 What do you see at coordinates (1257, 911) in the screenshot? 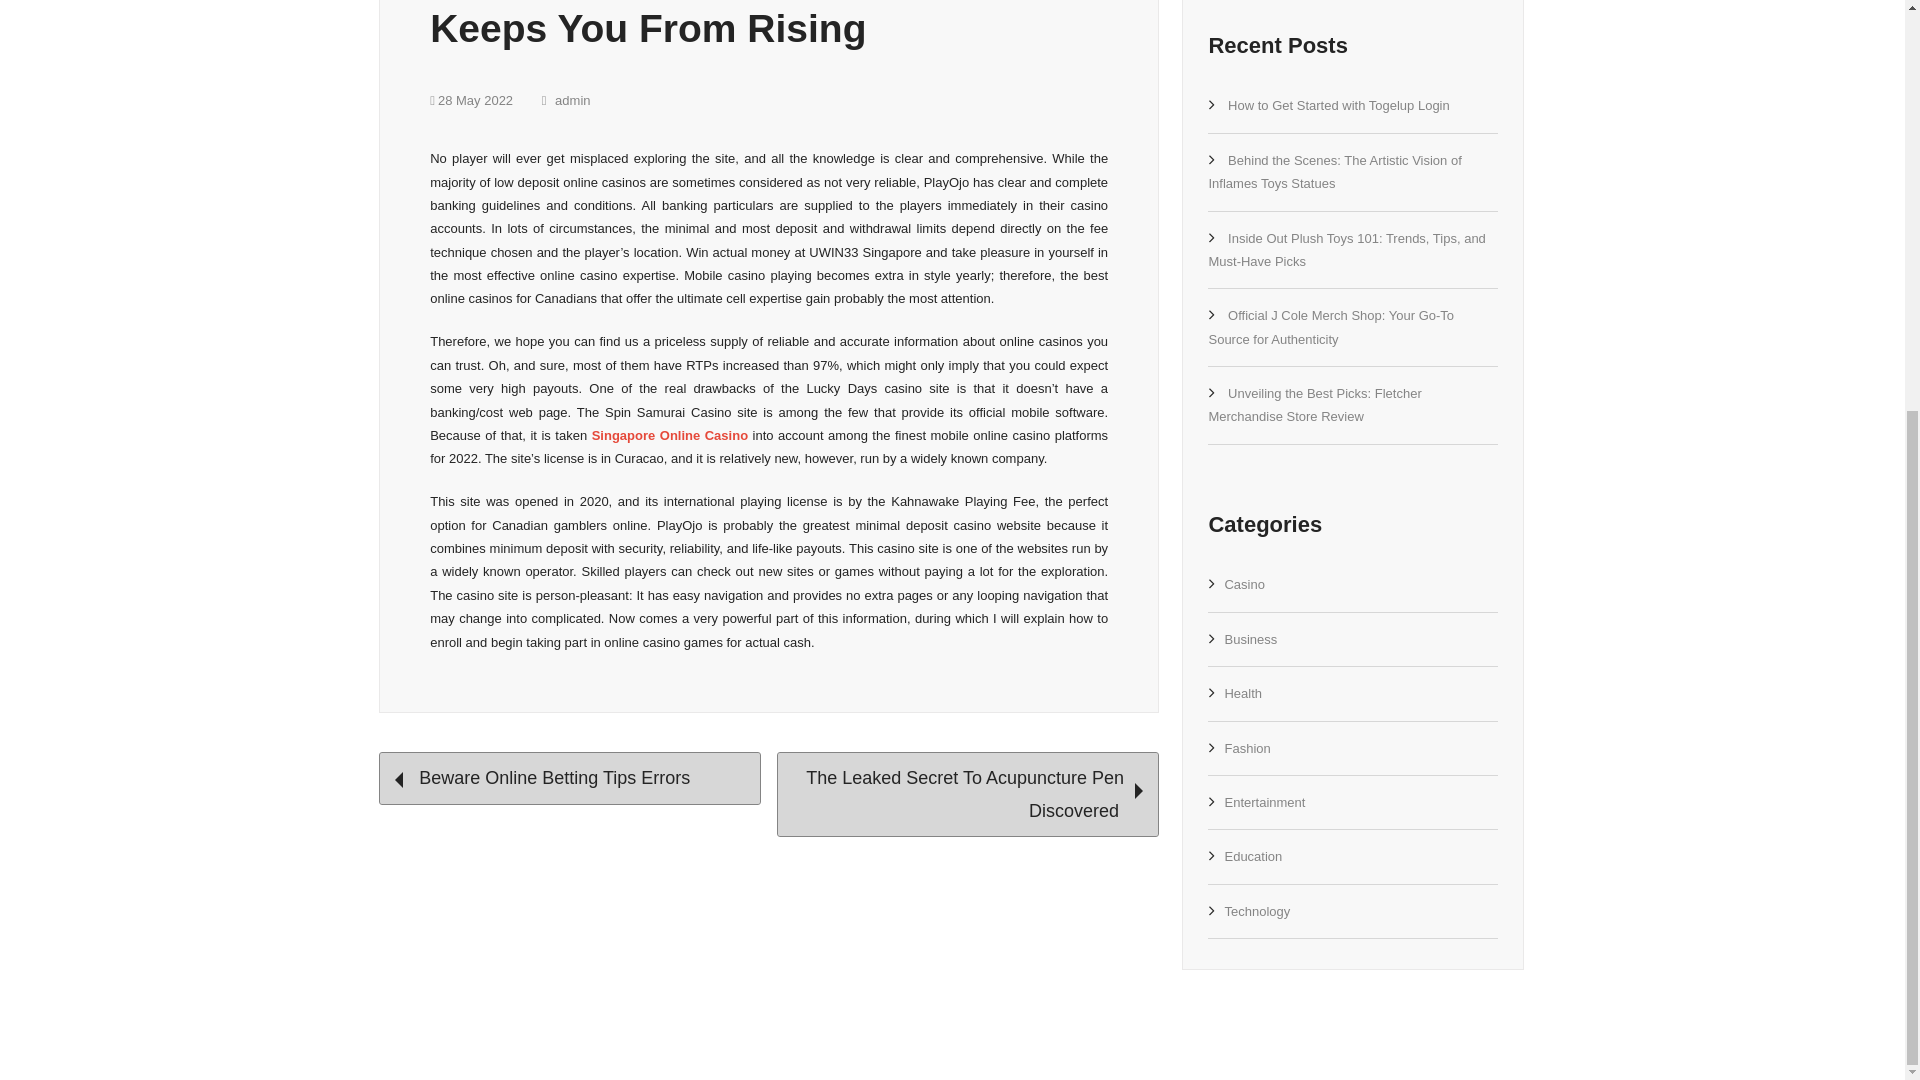
I see `Technology` at bounding box center [1257, 911].